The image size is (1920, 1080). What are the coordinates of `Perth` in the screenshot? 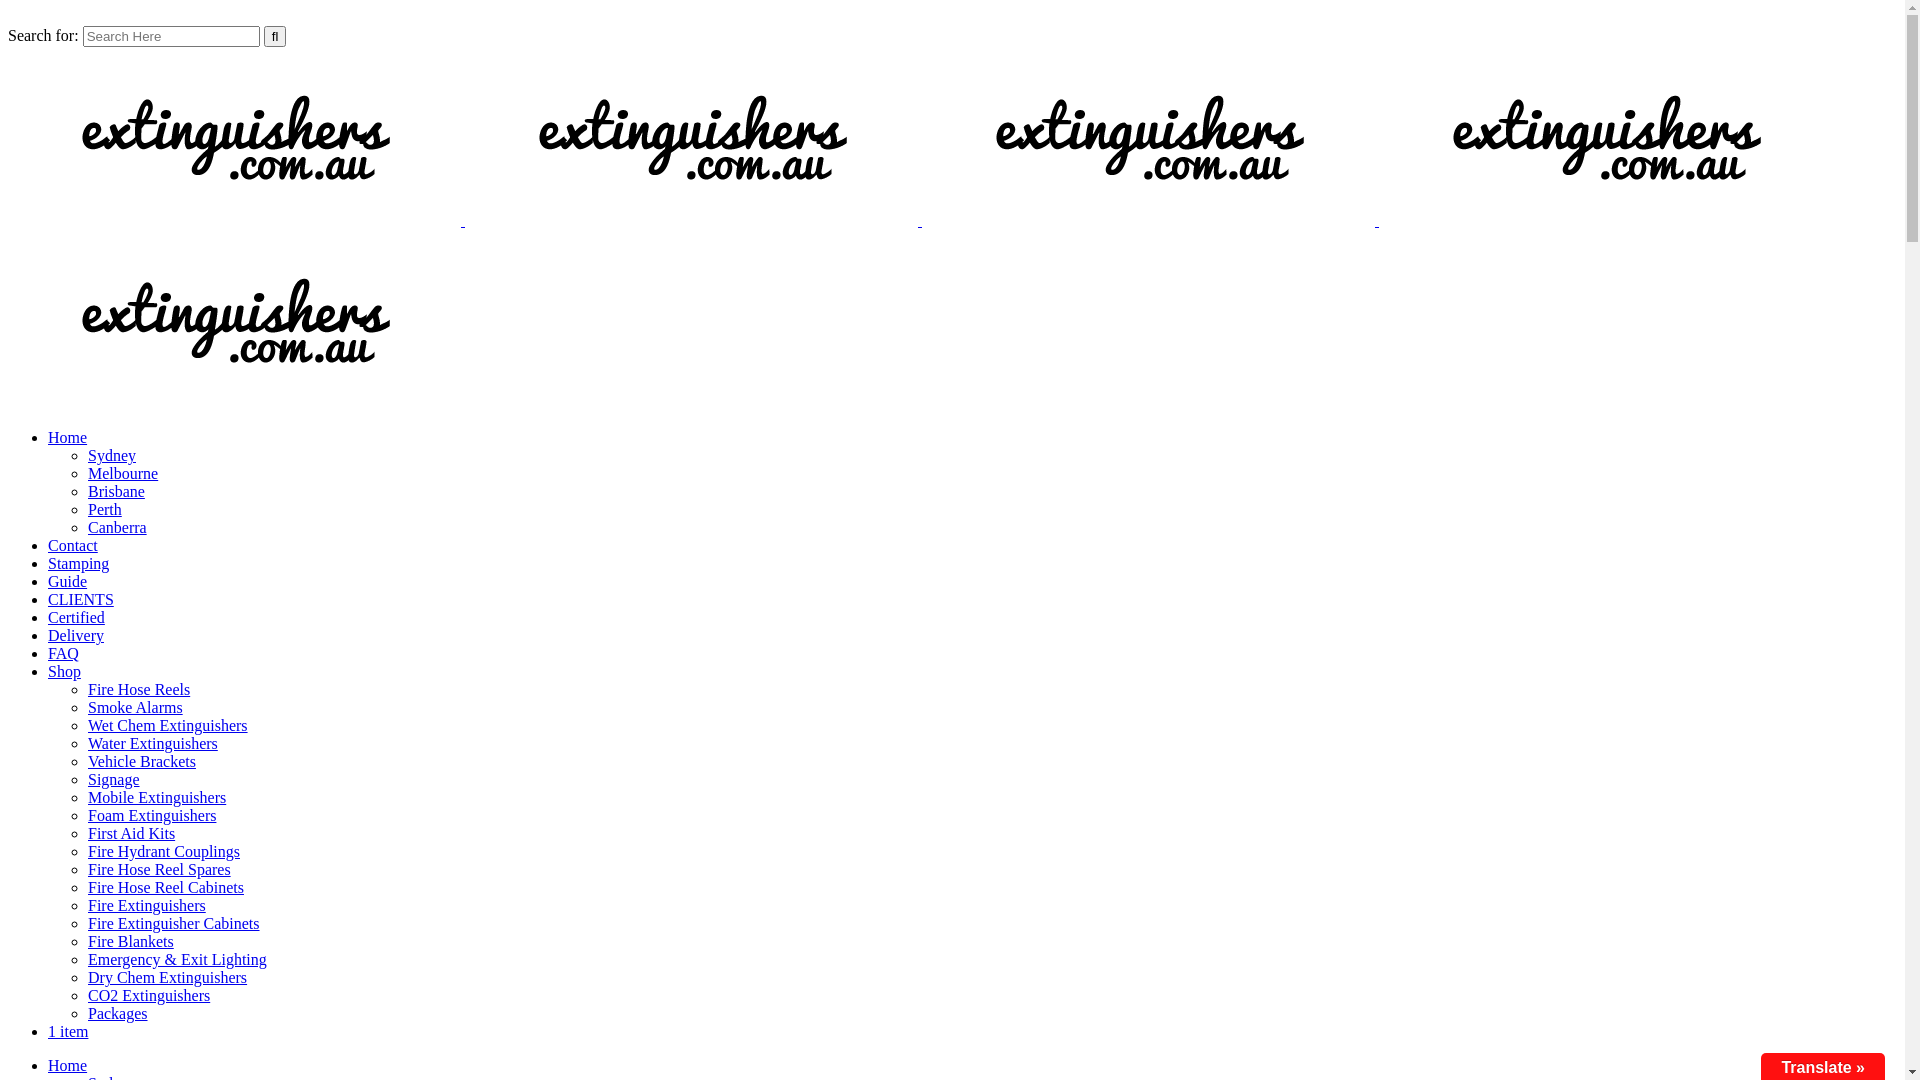 It's located at (105, 510).